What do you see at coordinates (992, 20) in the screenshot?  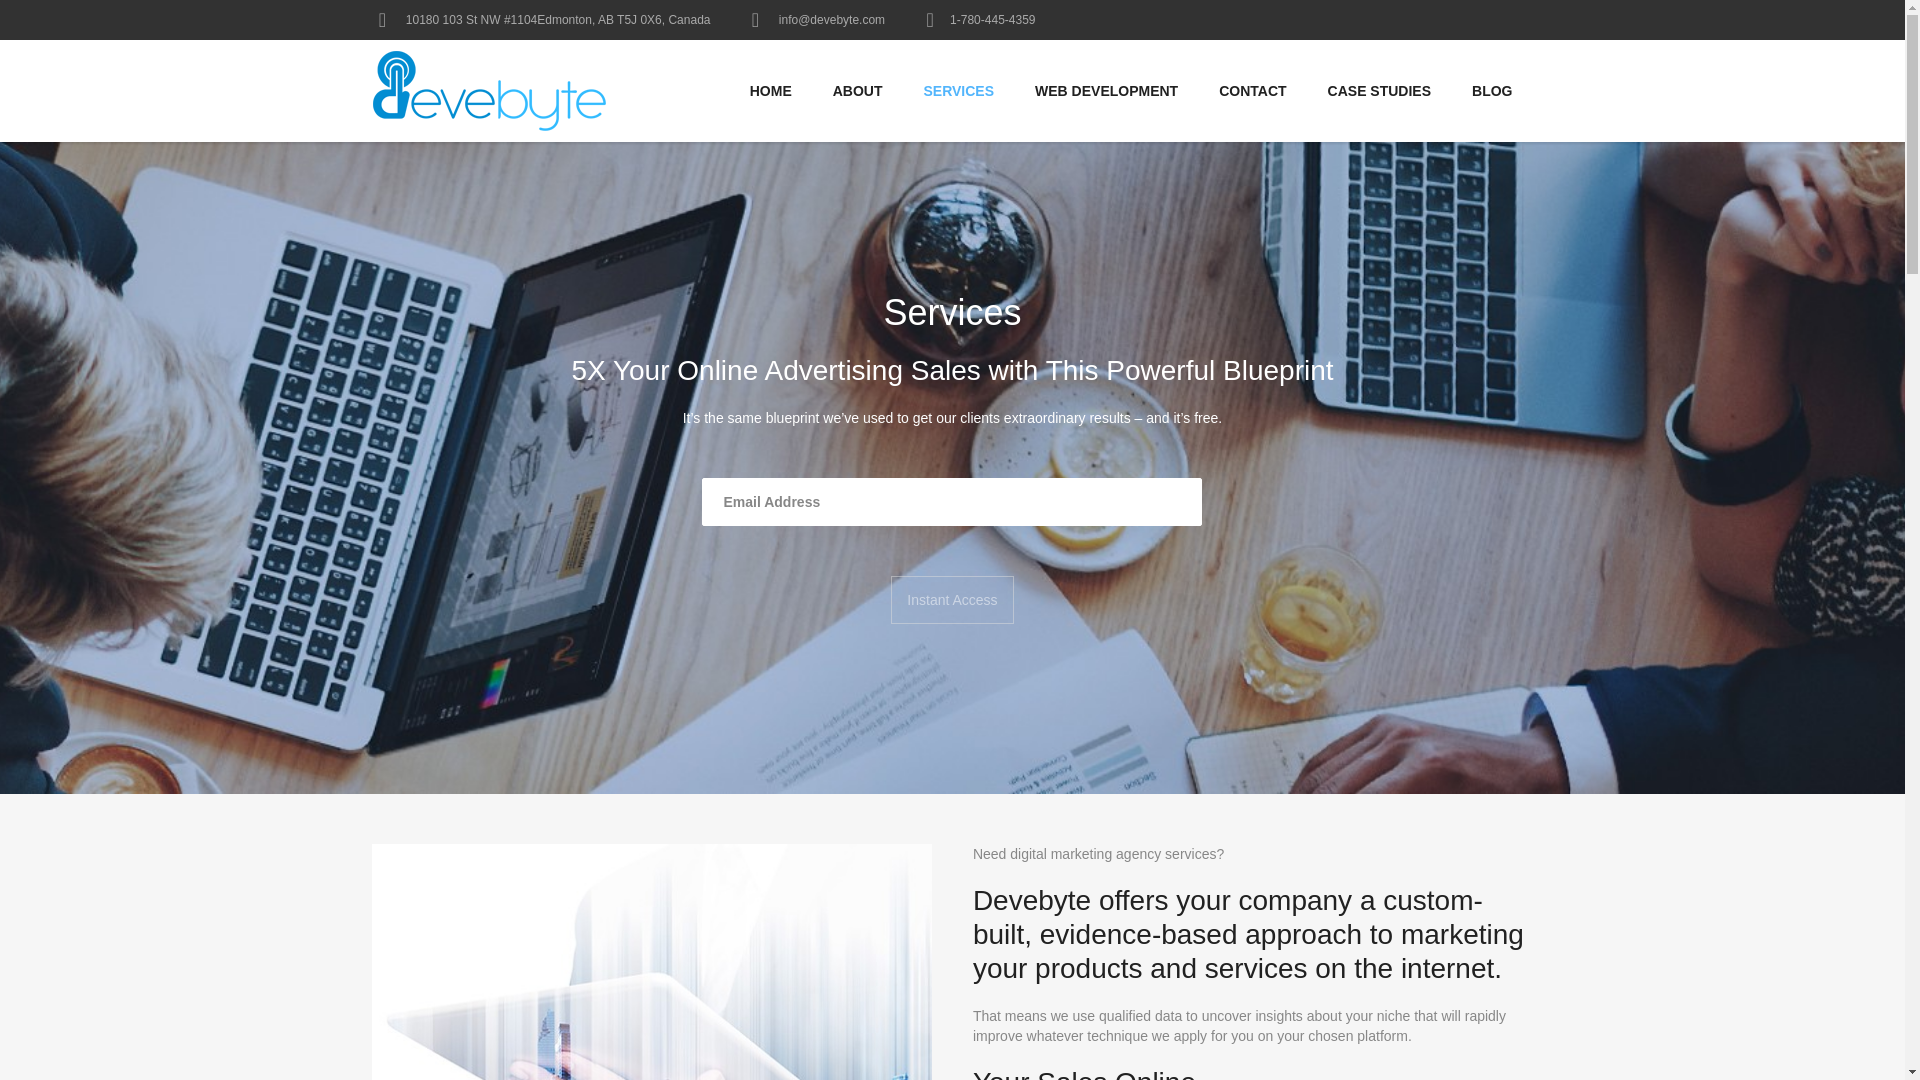 I see `1-780-445-4359` at bounding box center [992, 20].